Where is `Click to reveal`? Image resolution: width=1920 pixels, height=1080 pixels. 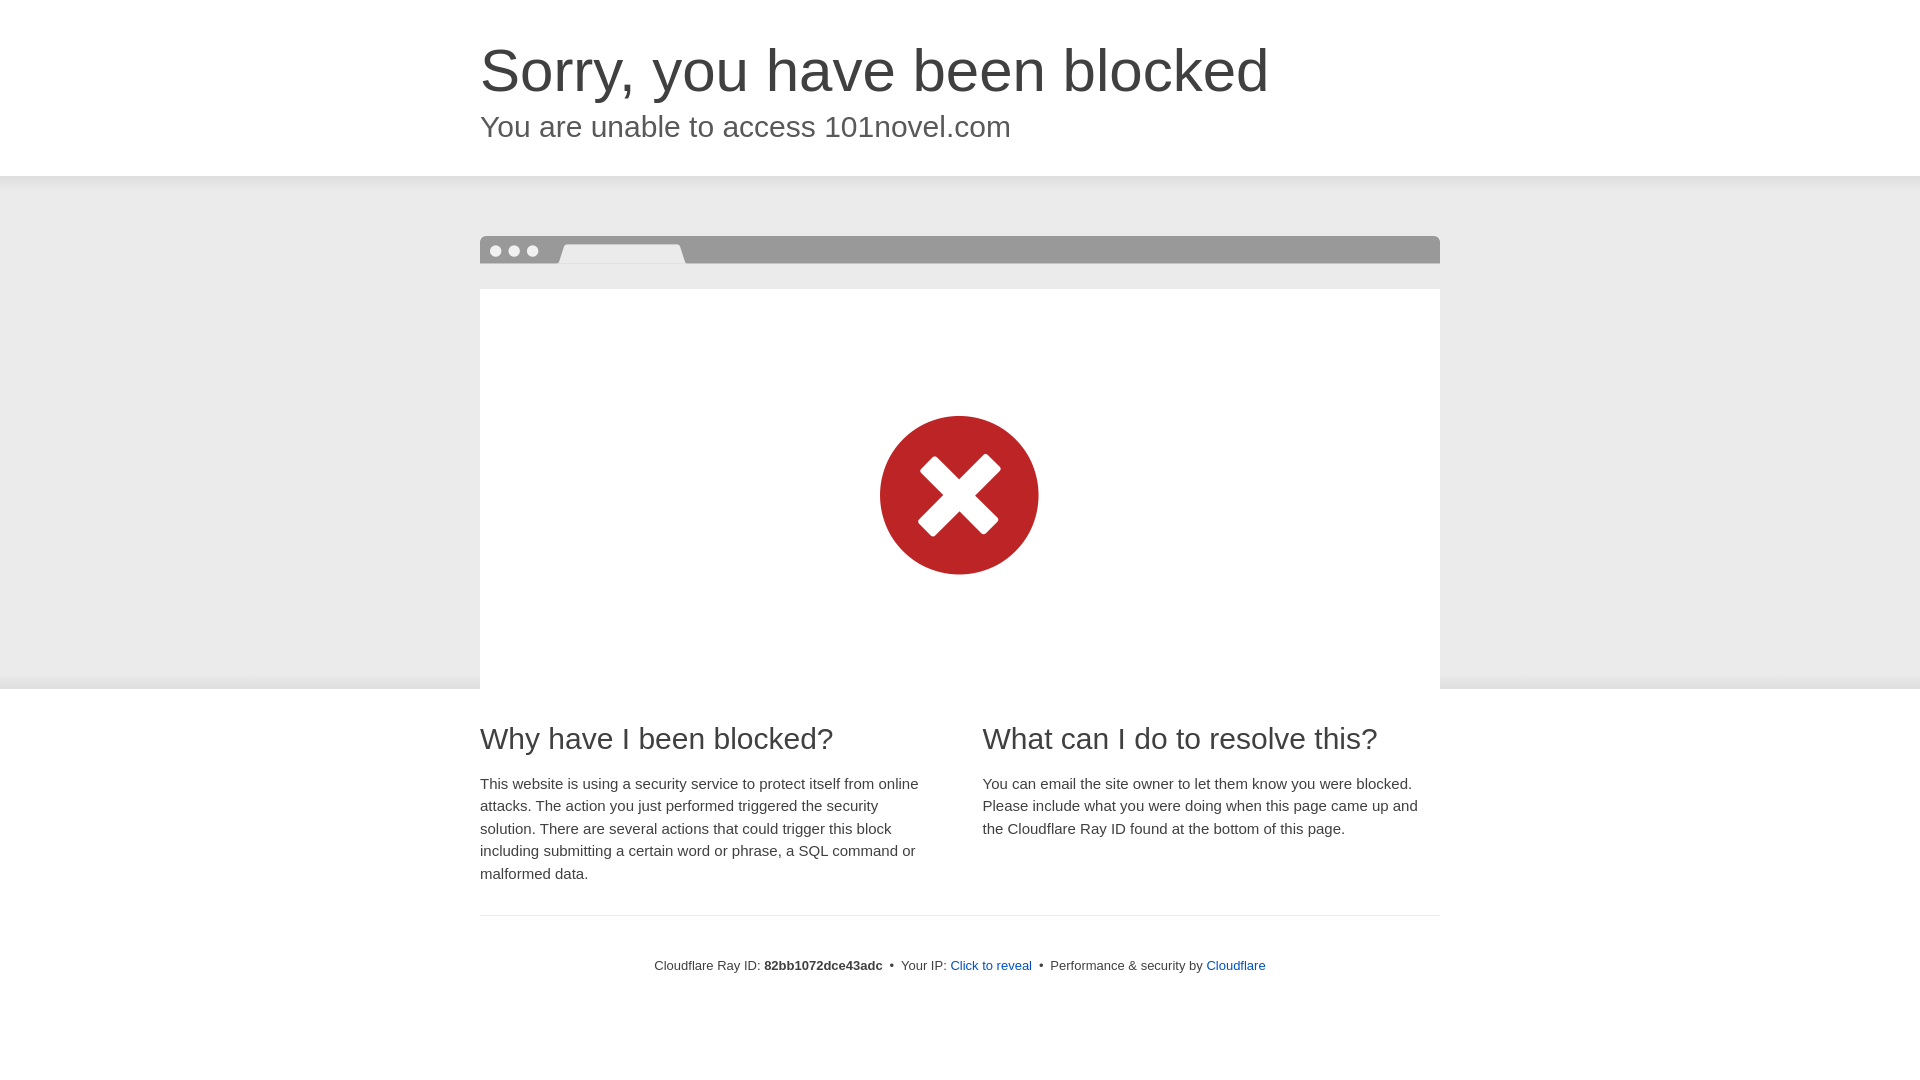 Click to reveal is located at coordinates (991, 966).